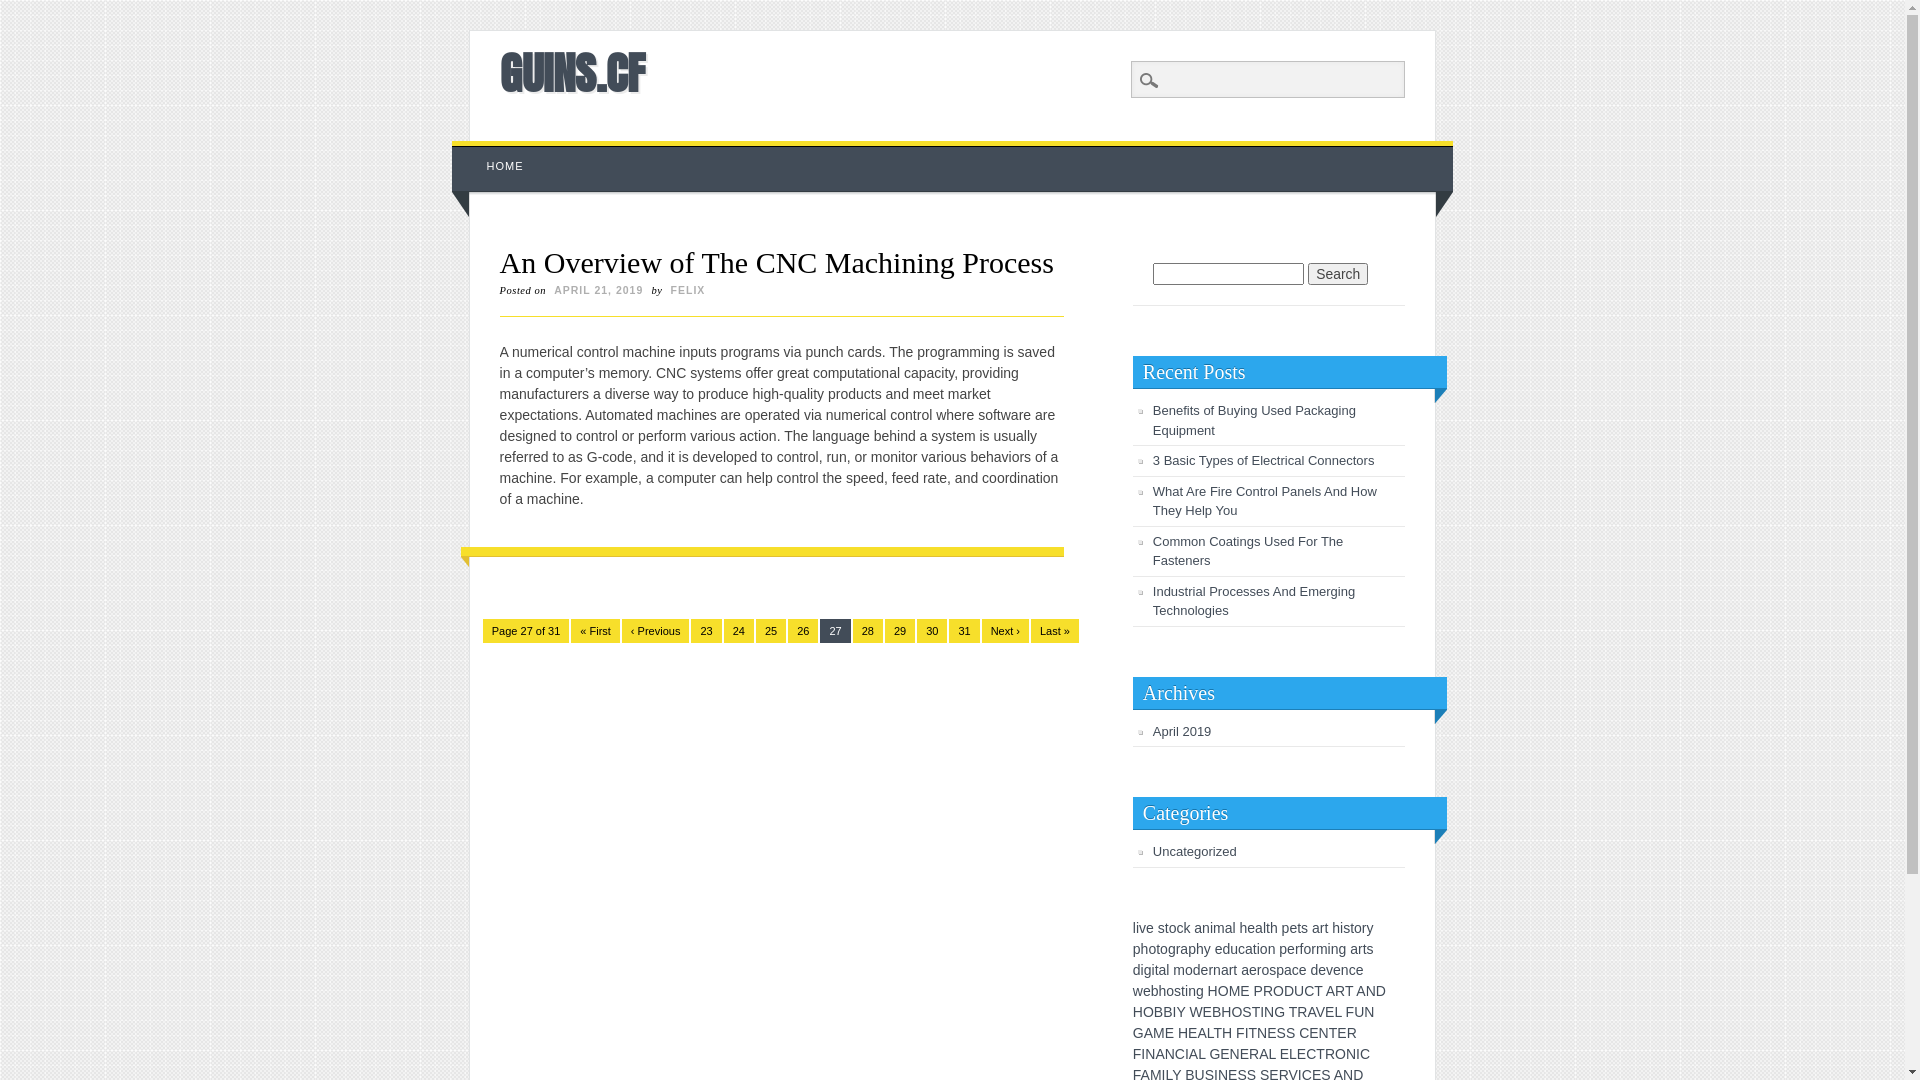 The image size is (1920, 1080). Describe the element at coordinates (1244, 991) in the screenshot. I see `E` at that location.